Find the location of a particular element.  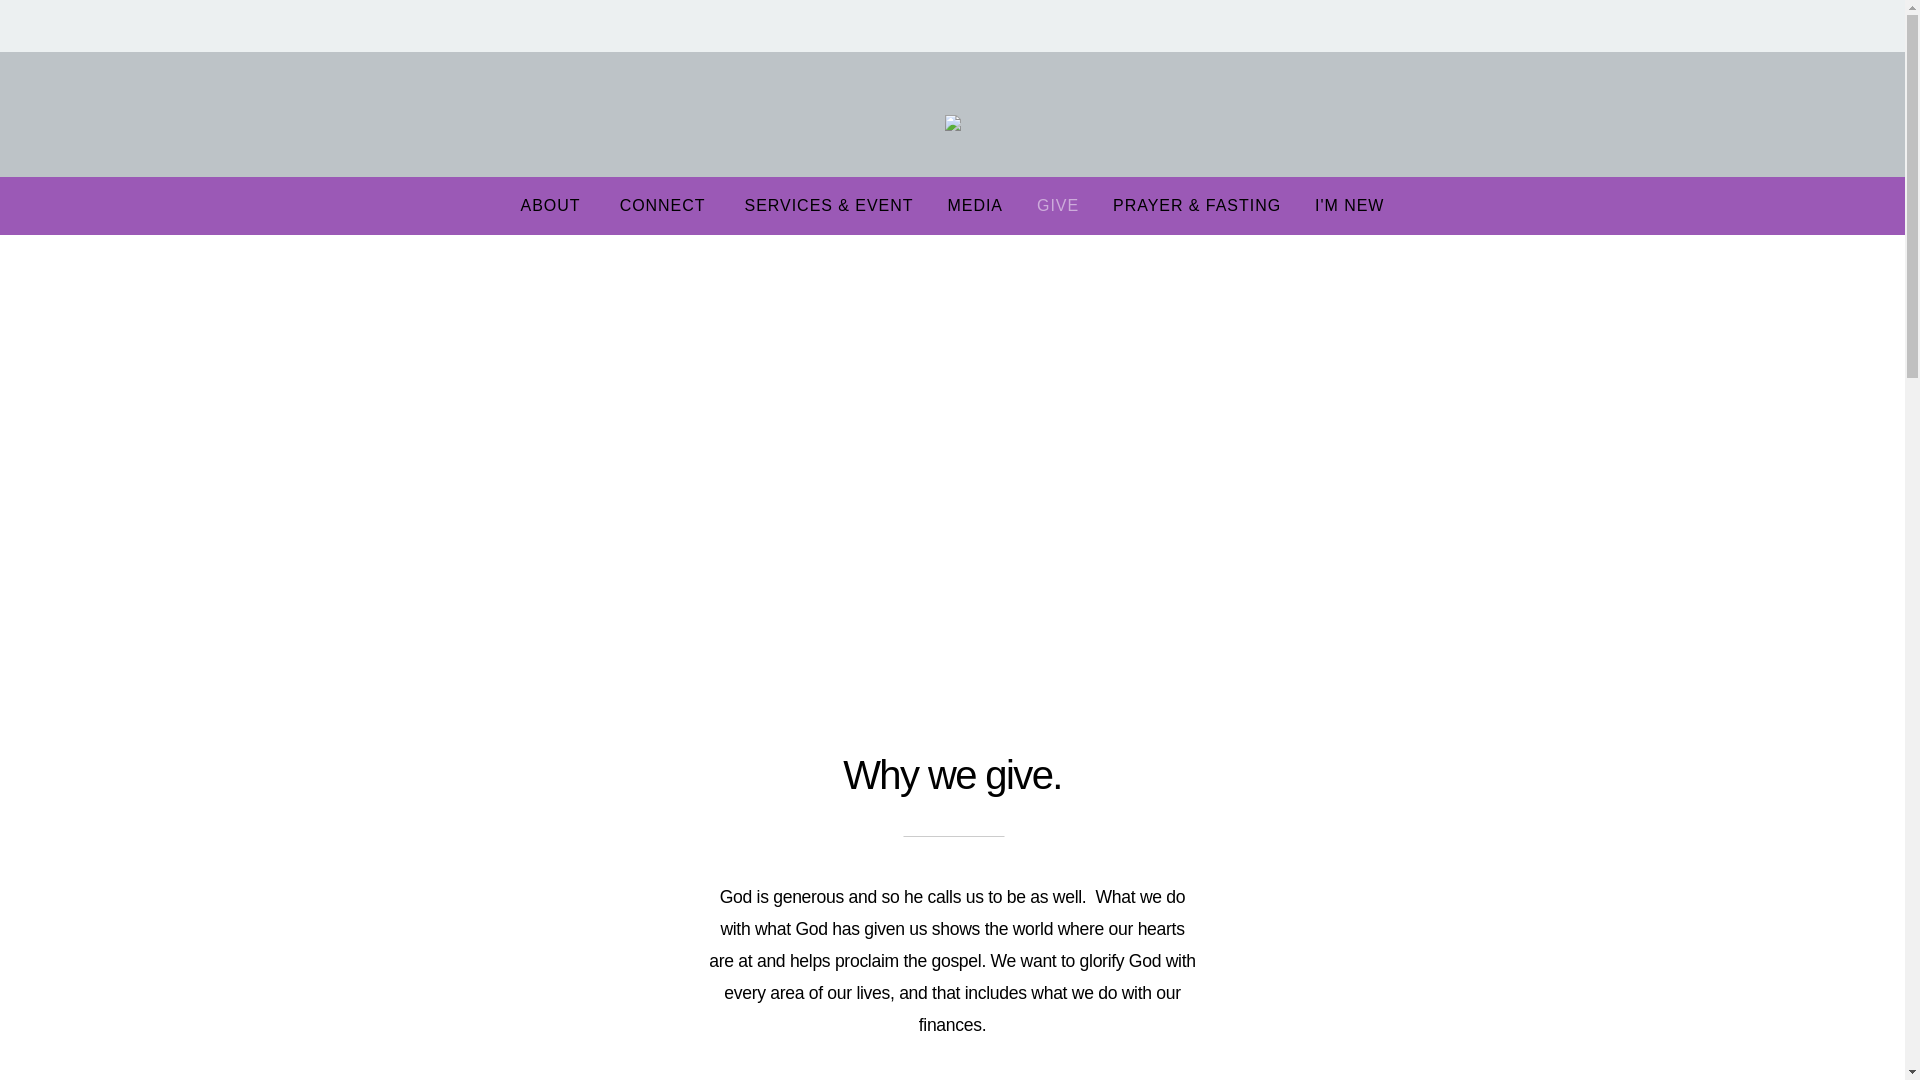

CONNECT  is located at coordinates (664, 205).